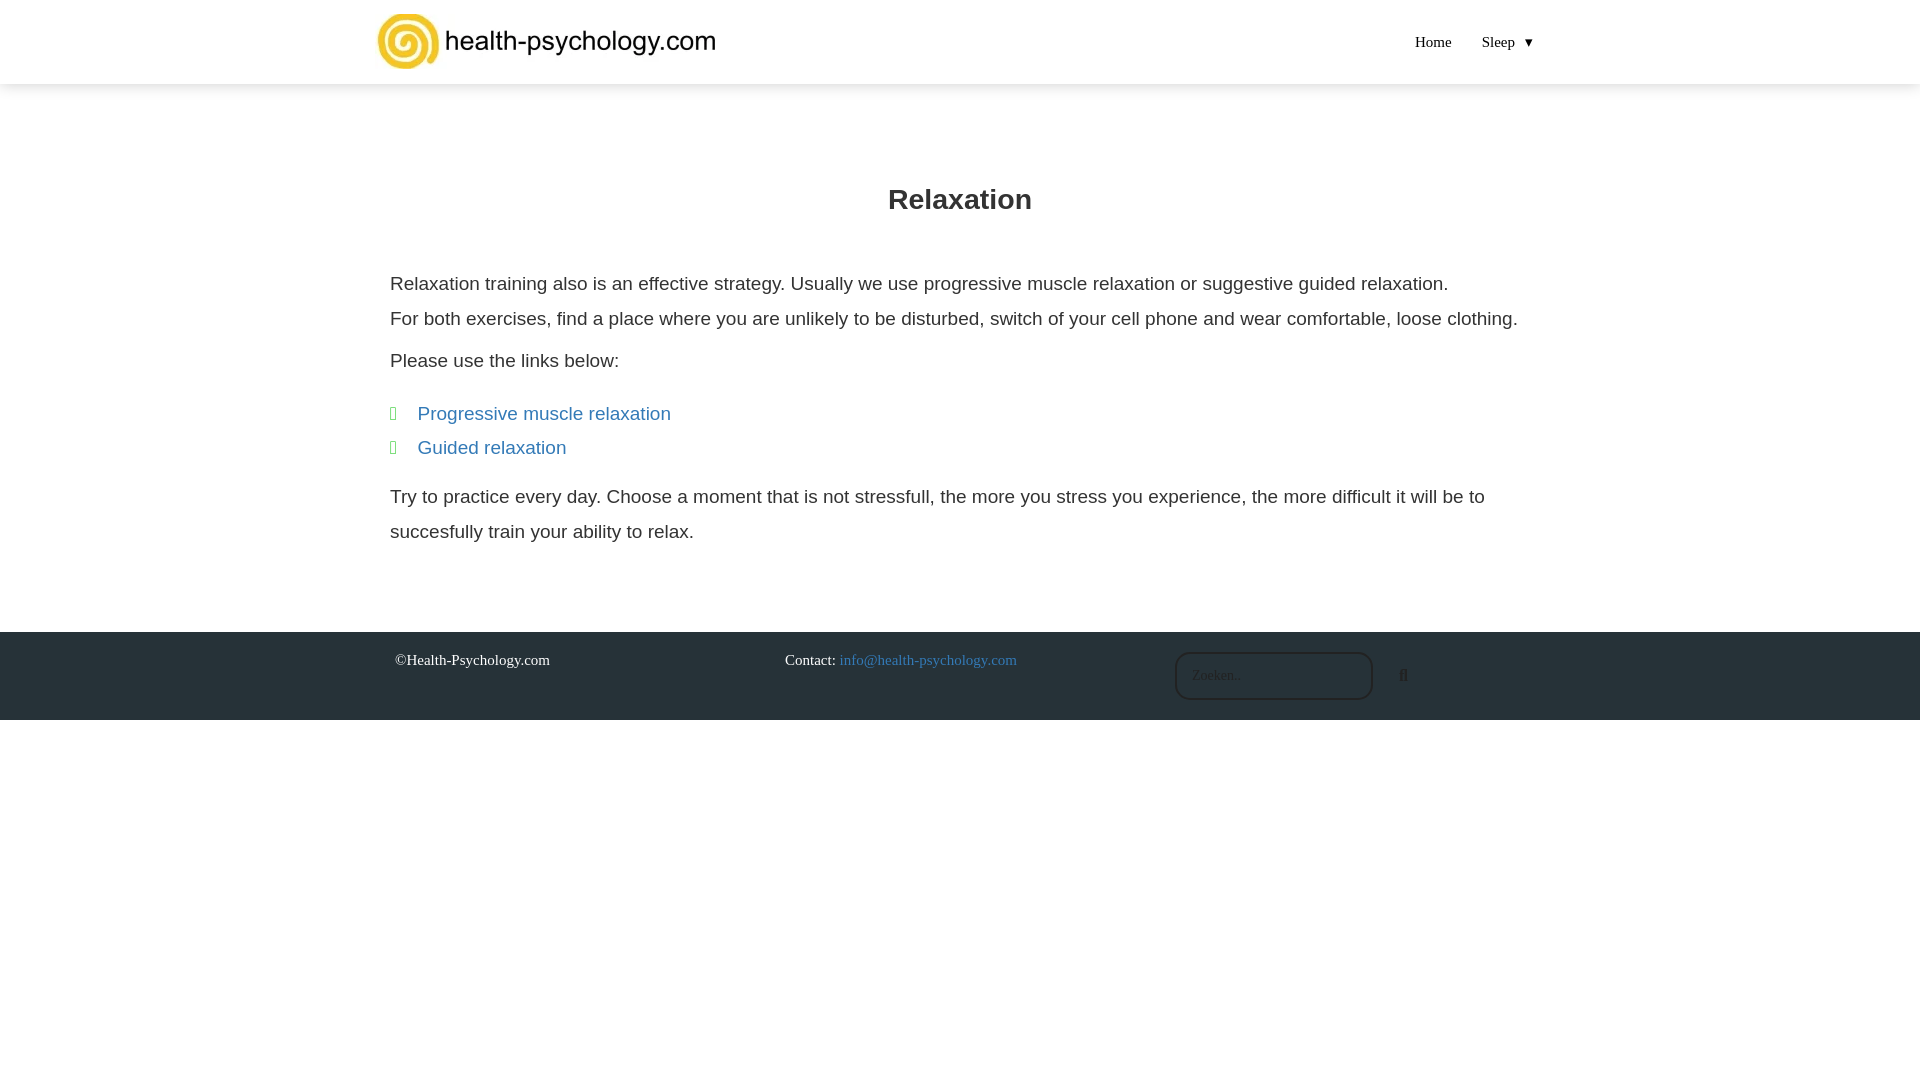 The width and height of the screenshot is (1920, 1080). What do you see at coordinates (550, 42) in the screenshot?
I see `Logo` at bounding box center [550, 42].